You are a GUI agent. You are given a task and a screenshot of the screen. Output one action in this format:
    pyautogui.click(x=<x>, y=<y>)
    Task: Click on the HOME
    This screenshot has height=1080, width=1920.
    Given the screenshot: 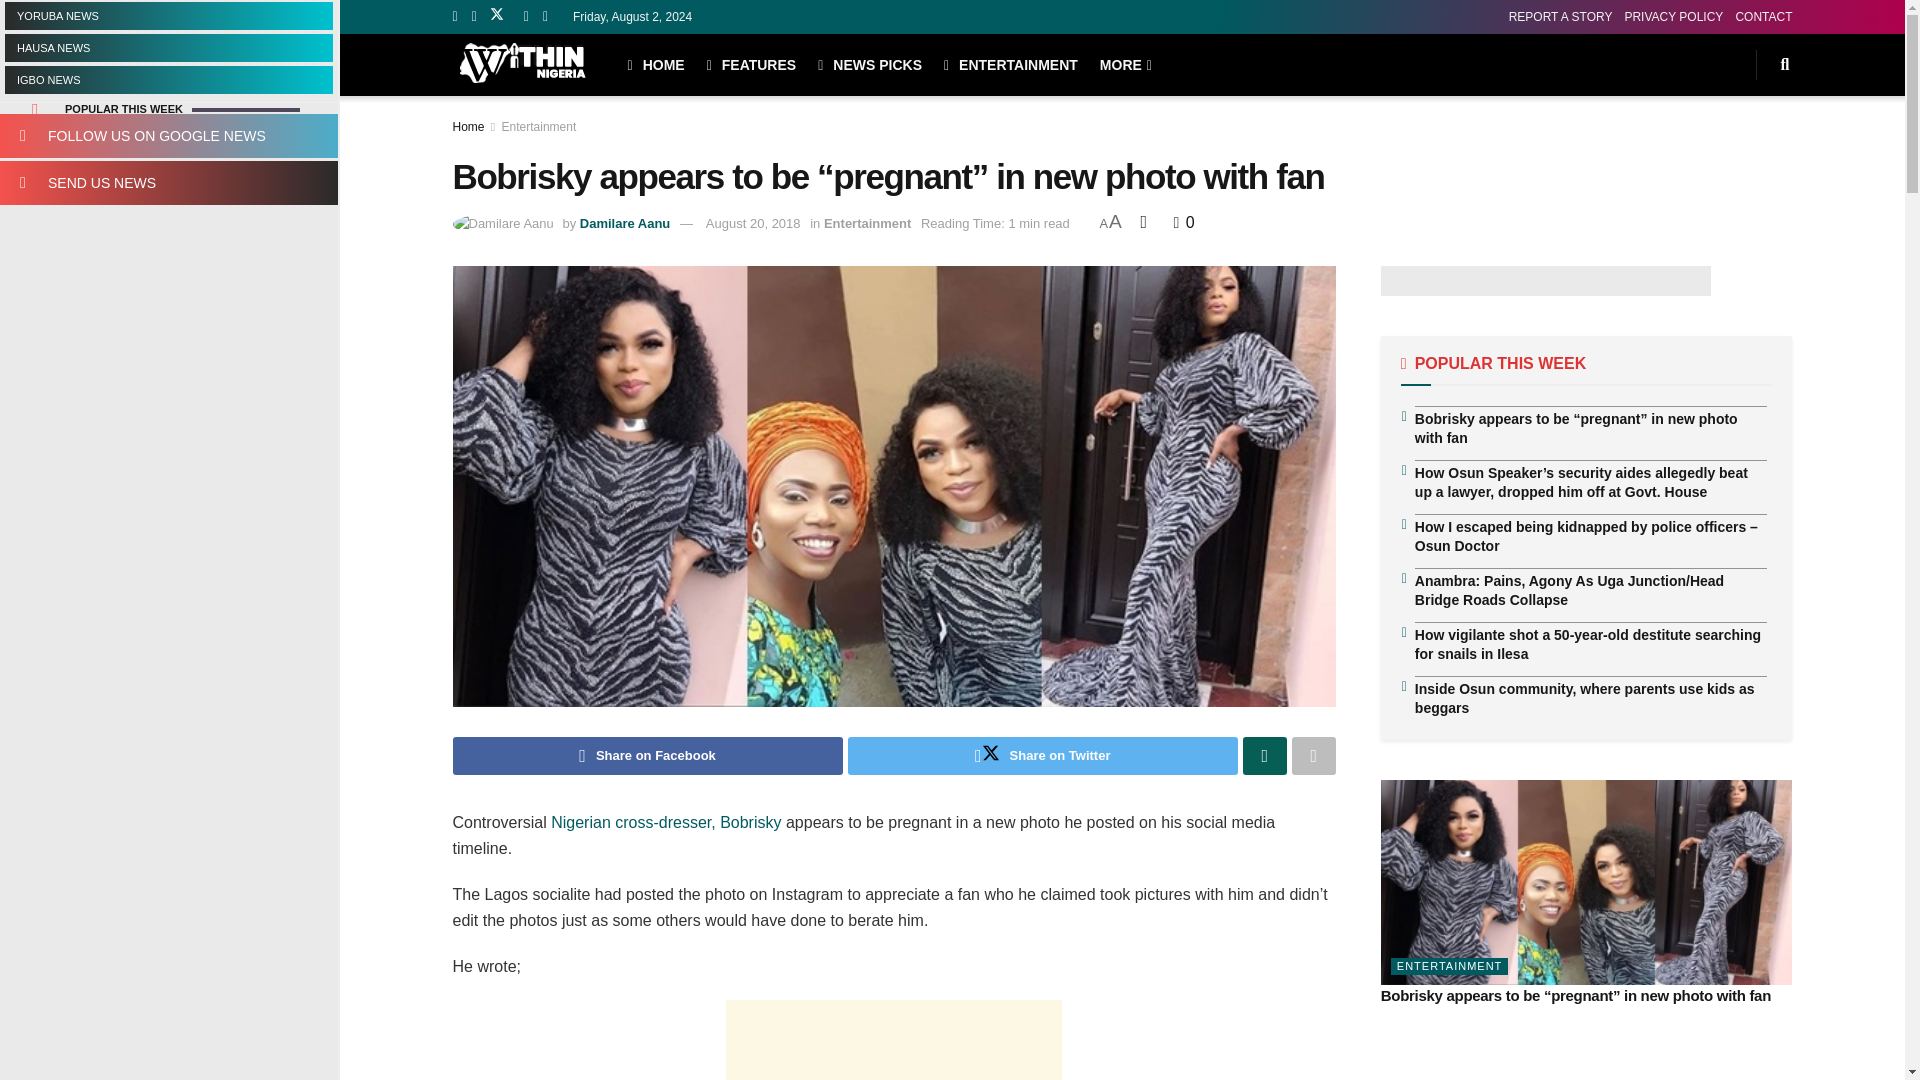 What is the action you would take?
    pyautogui.click(x=656, y=64)
    